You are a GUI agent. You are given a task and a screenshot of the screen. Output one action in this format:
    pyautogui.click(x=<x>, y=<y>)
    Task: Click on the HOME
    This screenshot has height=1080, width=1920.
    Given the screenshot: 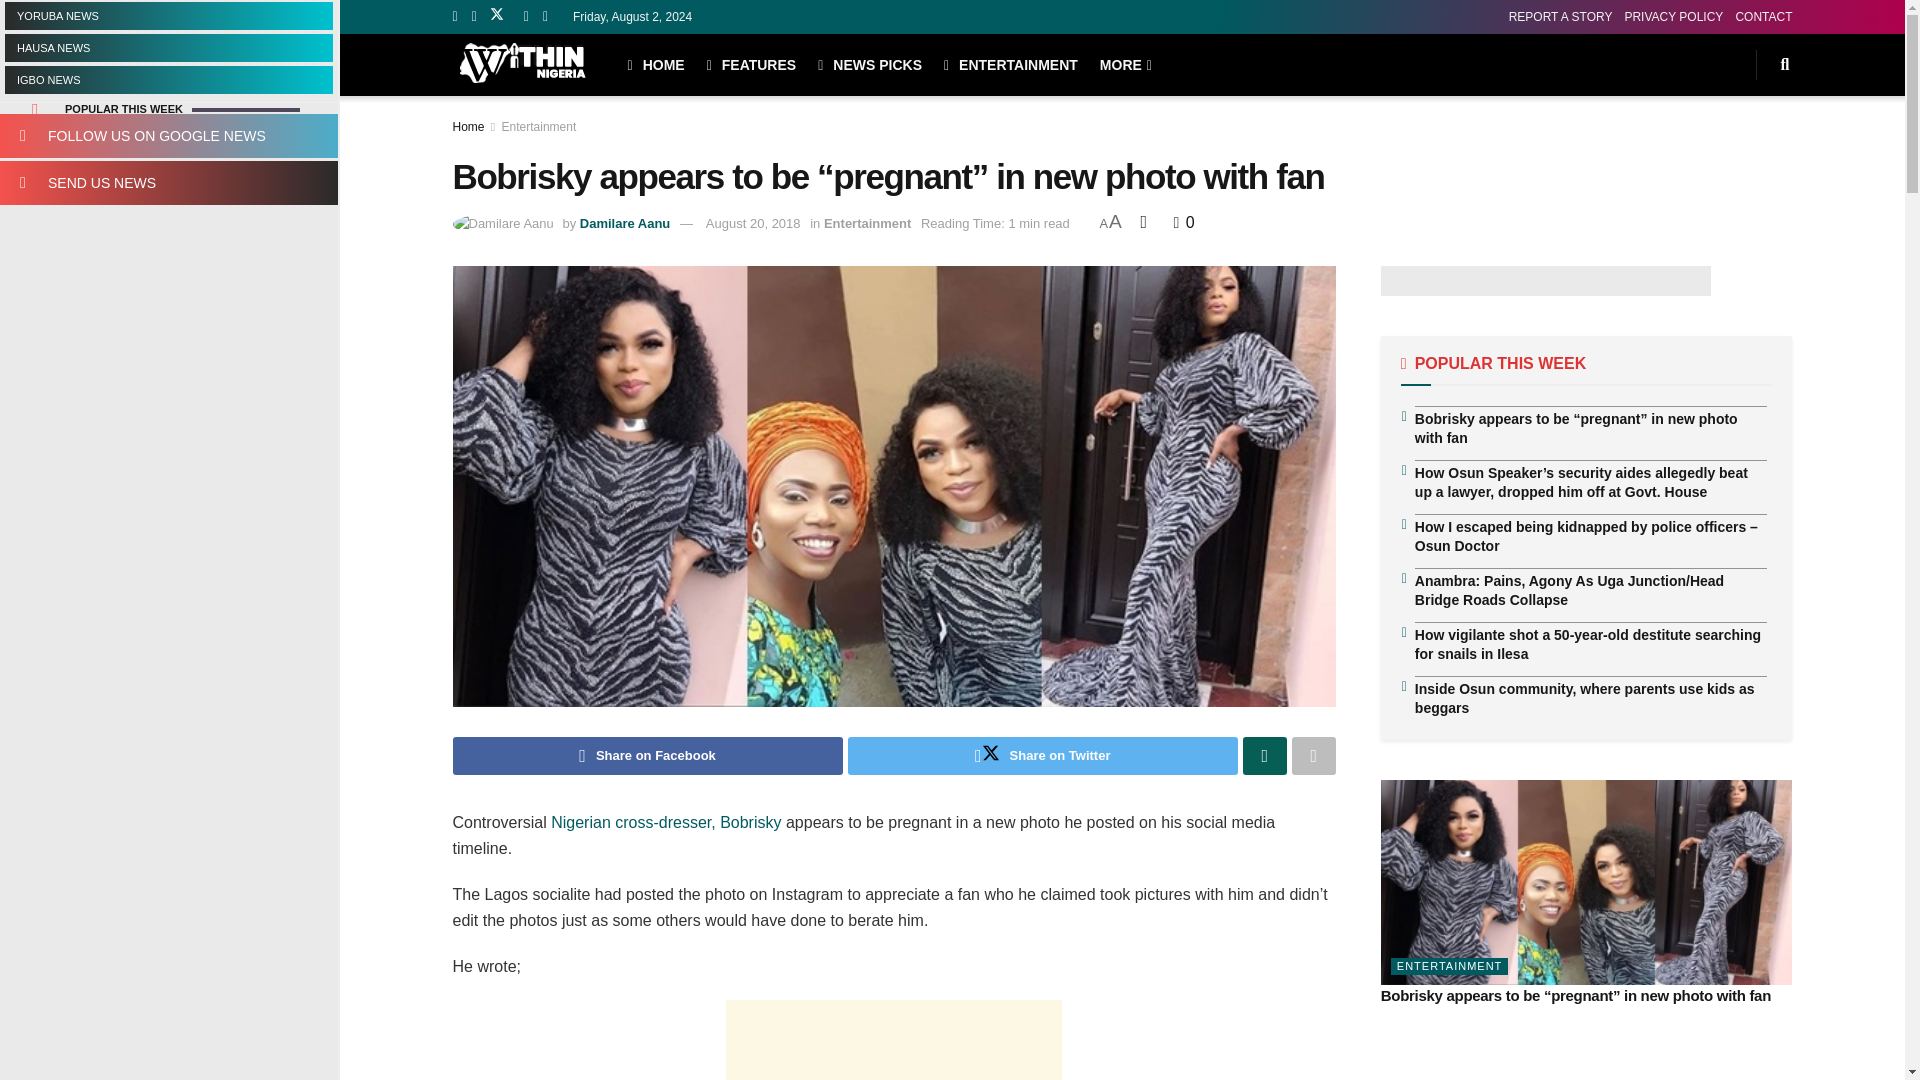 What is the action you would take?
    pyautogui.click(x=656, y=64)
    